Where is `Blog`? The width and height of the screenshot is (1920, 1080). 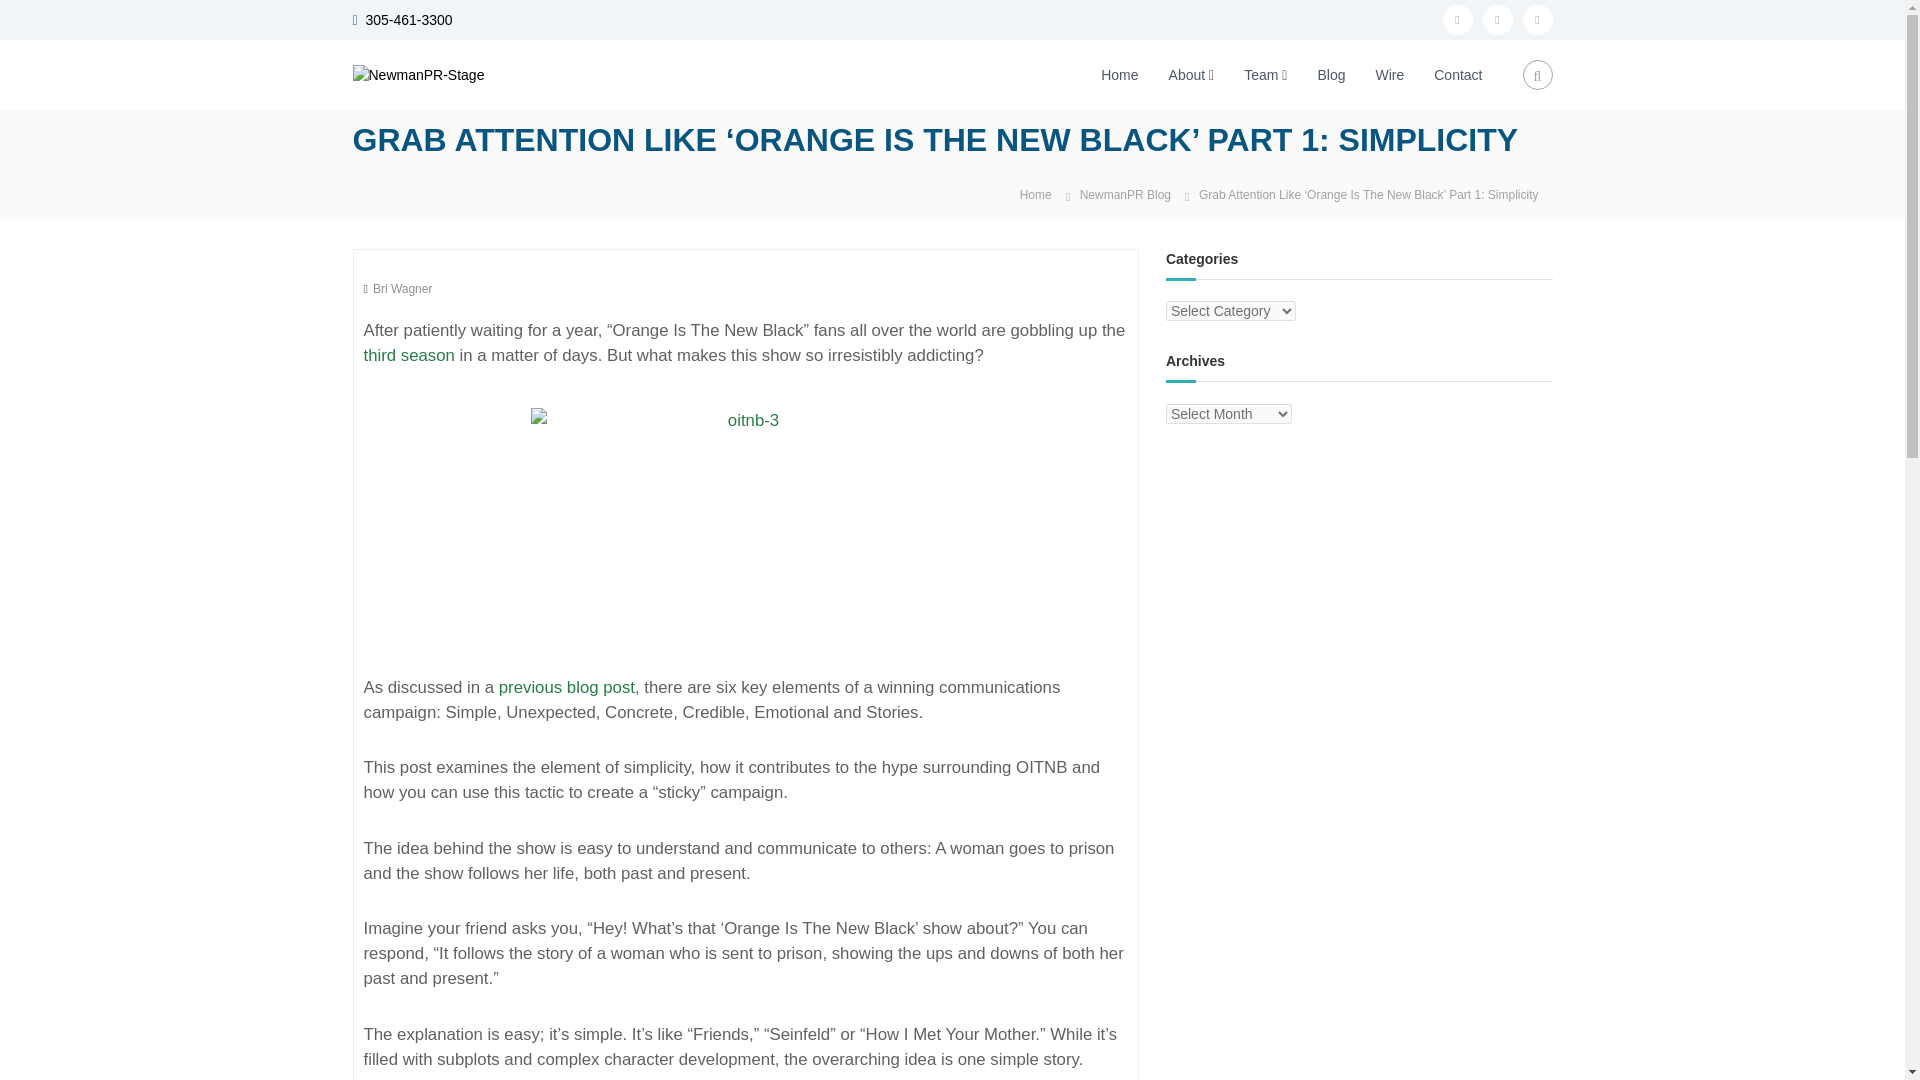
Blog is located at coordinates (1331, 74).